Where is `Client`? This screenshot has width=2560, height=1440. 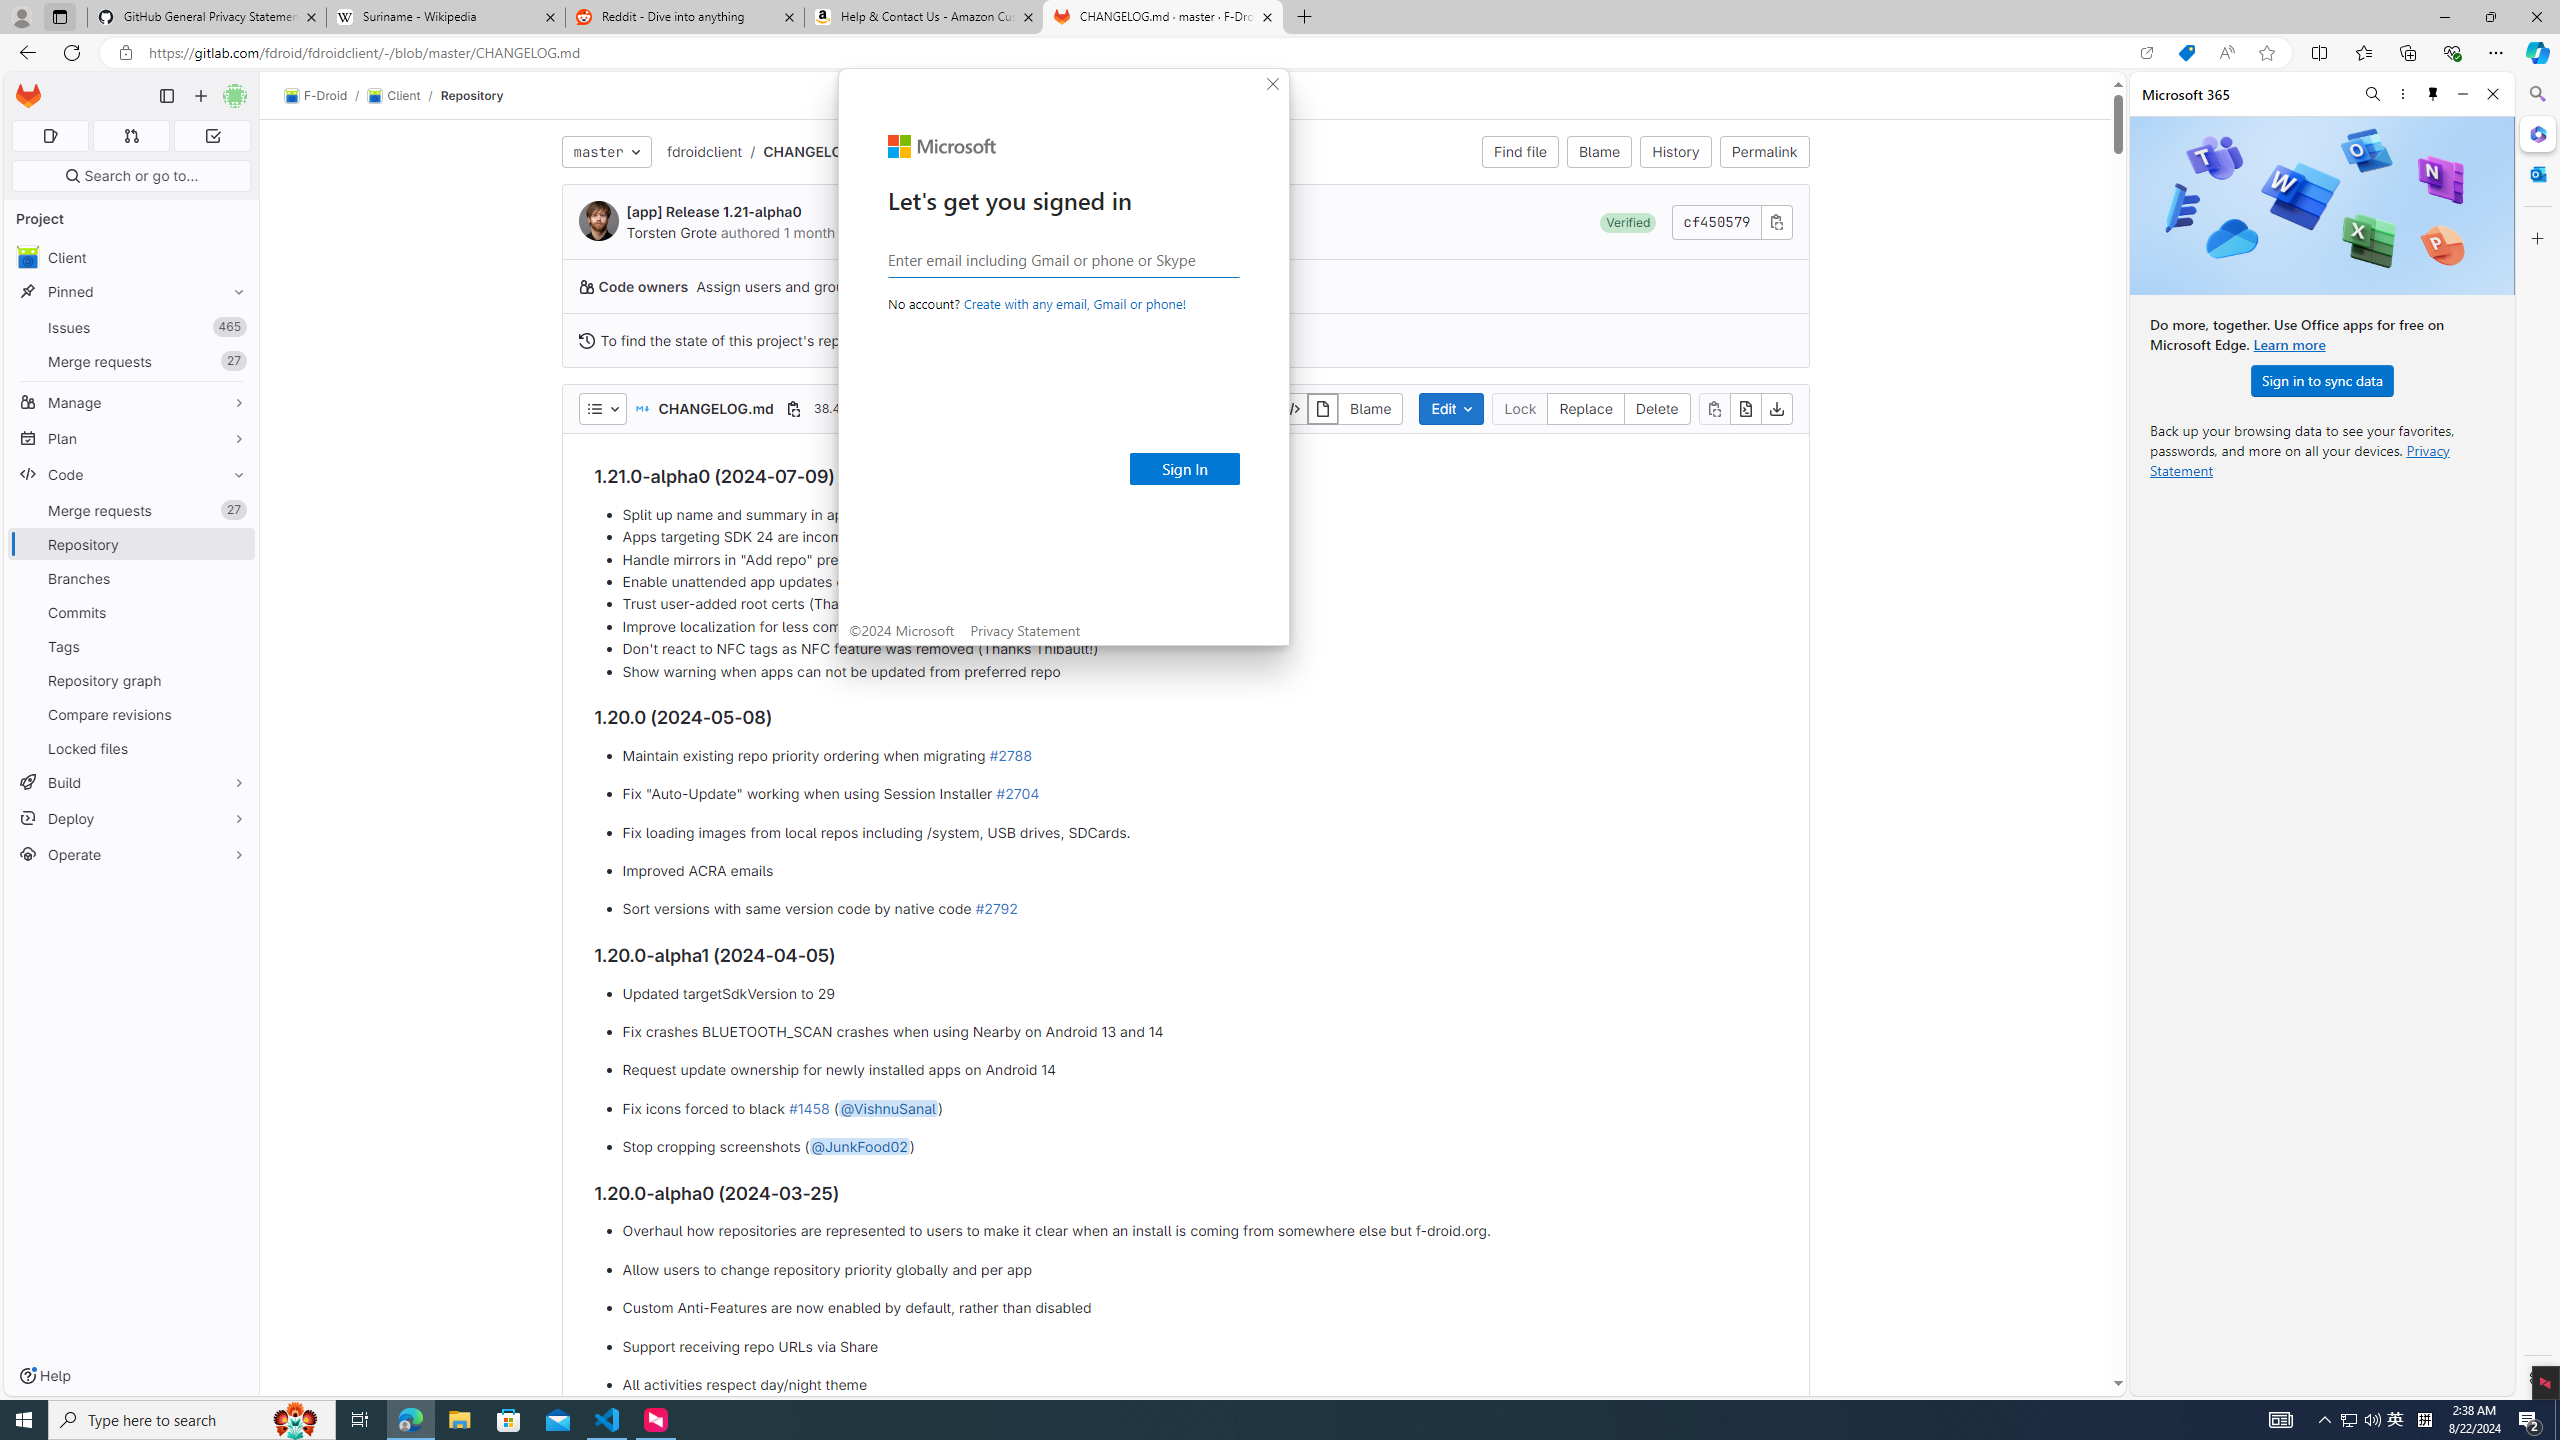 Client is located at coordinates (392, 96).